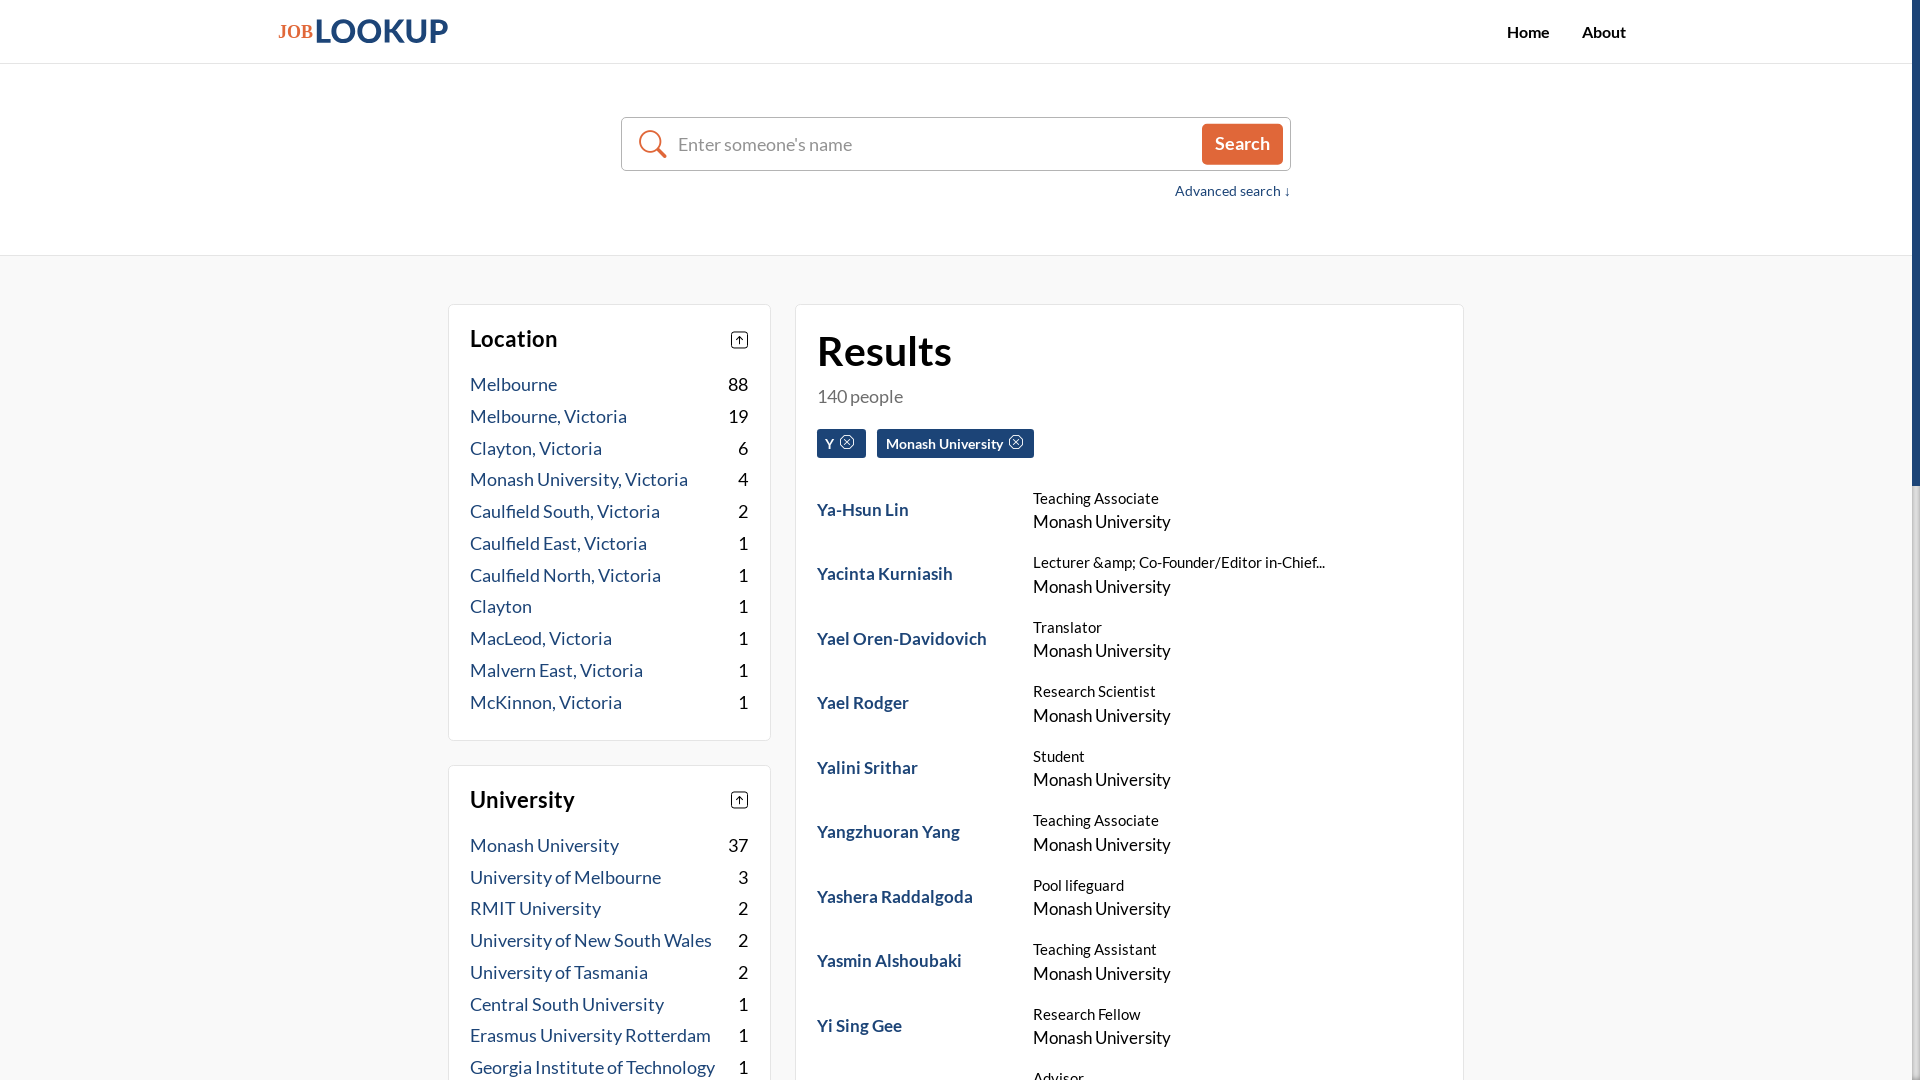  Describe the element at coordinates (1528, 32) in the screenshot. I see `Home` at that location.